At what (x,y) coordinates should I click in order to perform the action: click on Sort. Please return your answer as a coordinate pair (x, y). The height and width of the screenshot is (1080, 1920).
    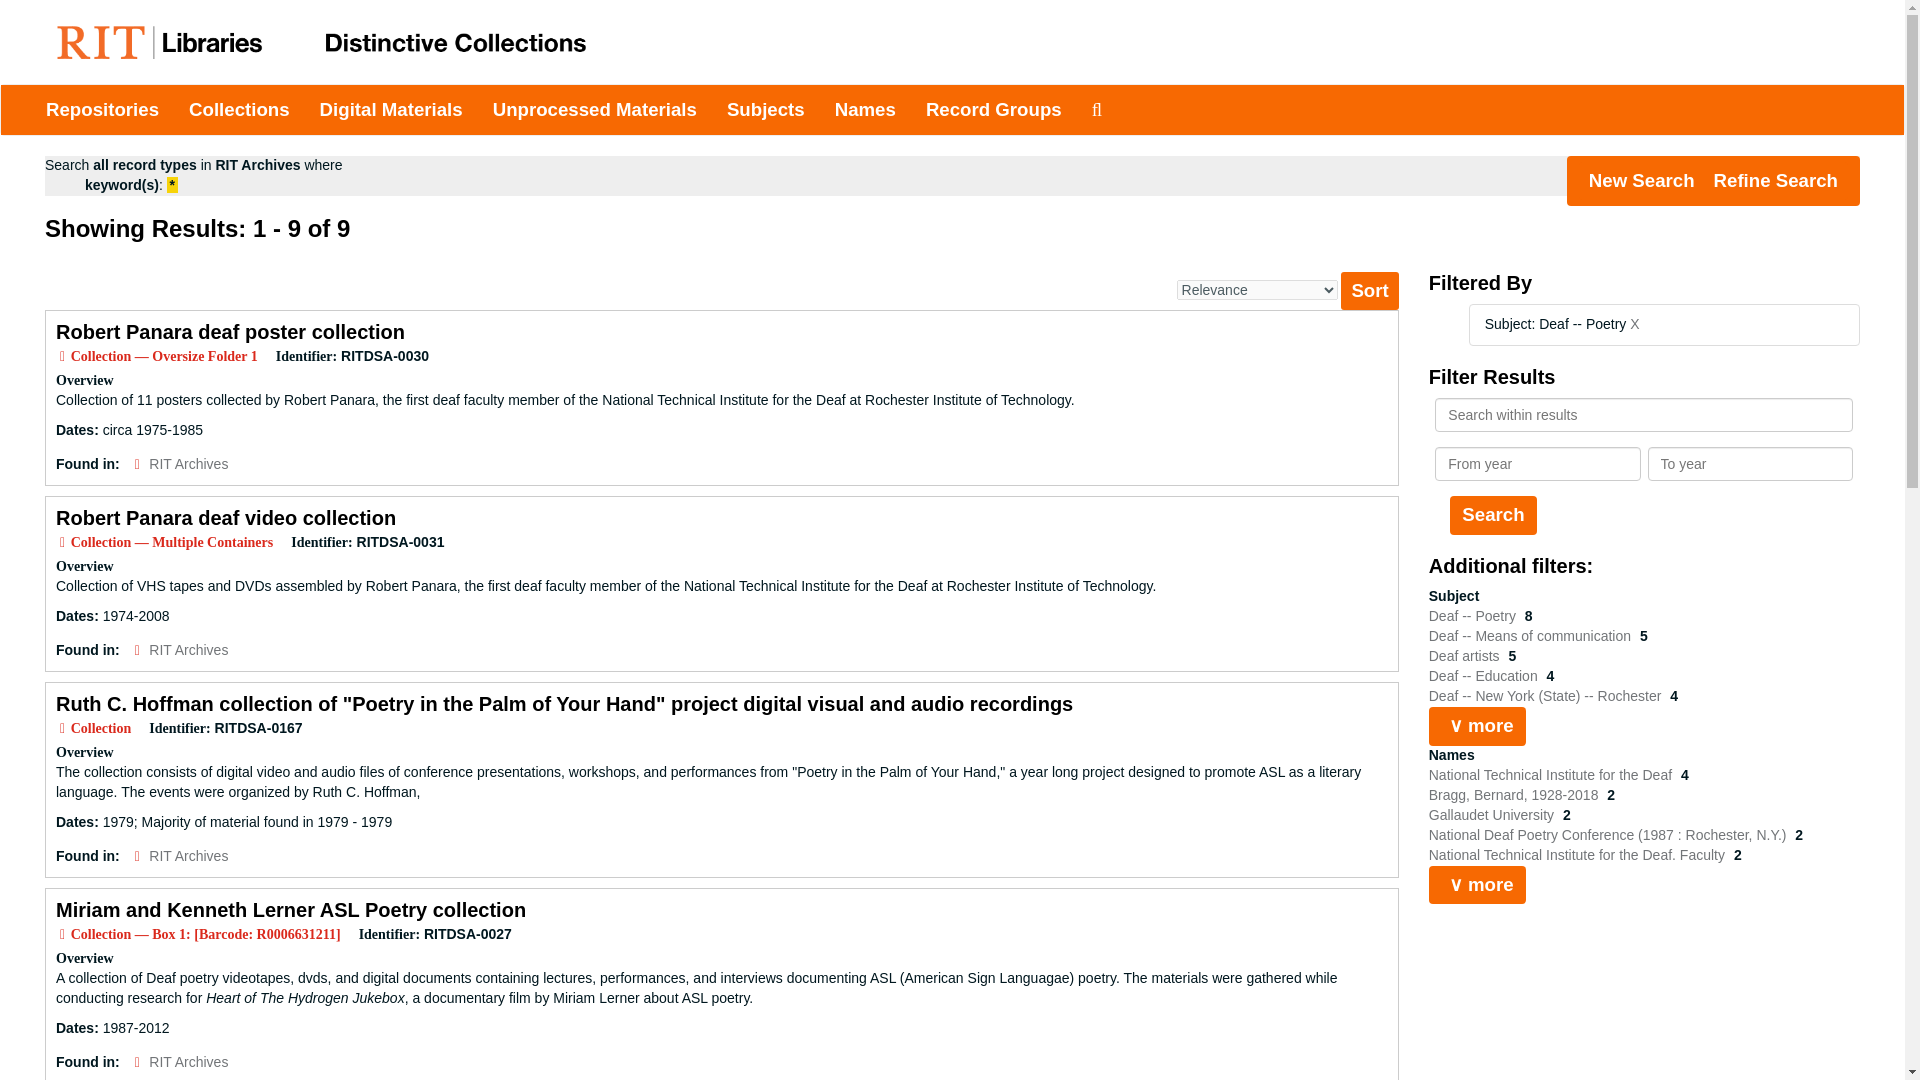
    Looking at the image, I should click on (1368, 290).